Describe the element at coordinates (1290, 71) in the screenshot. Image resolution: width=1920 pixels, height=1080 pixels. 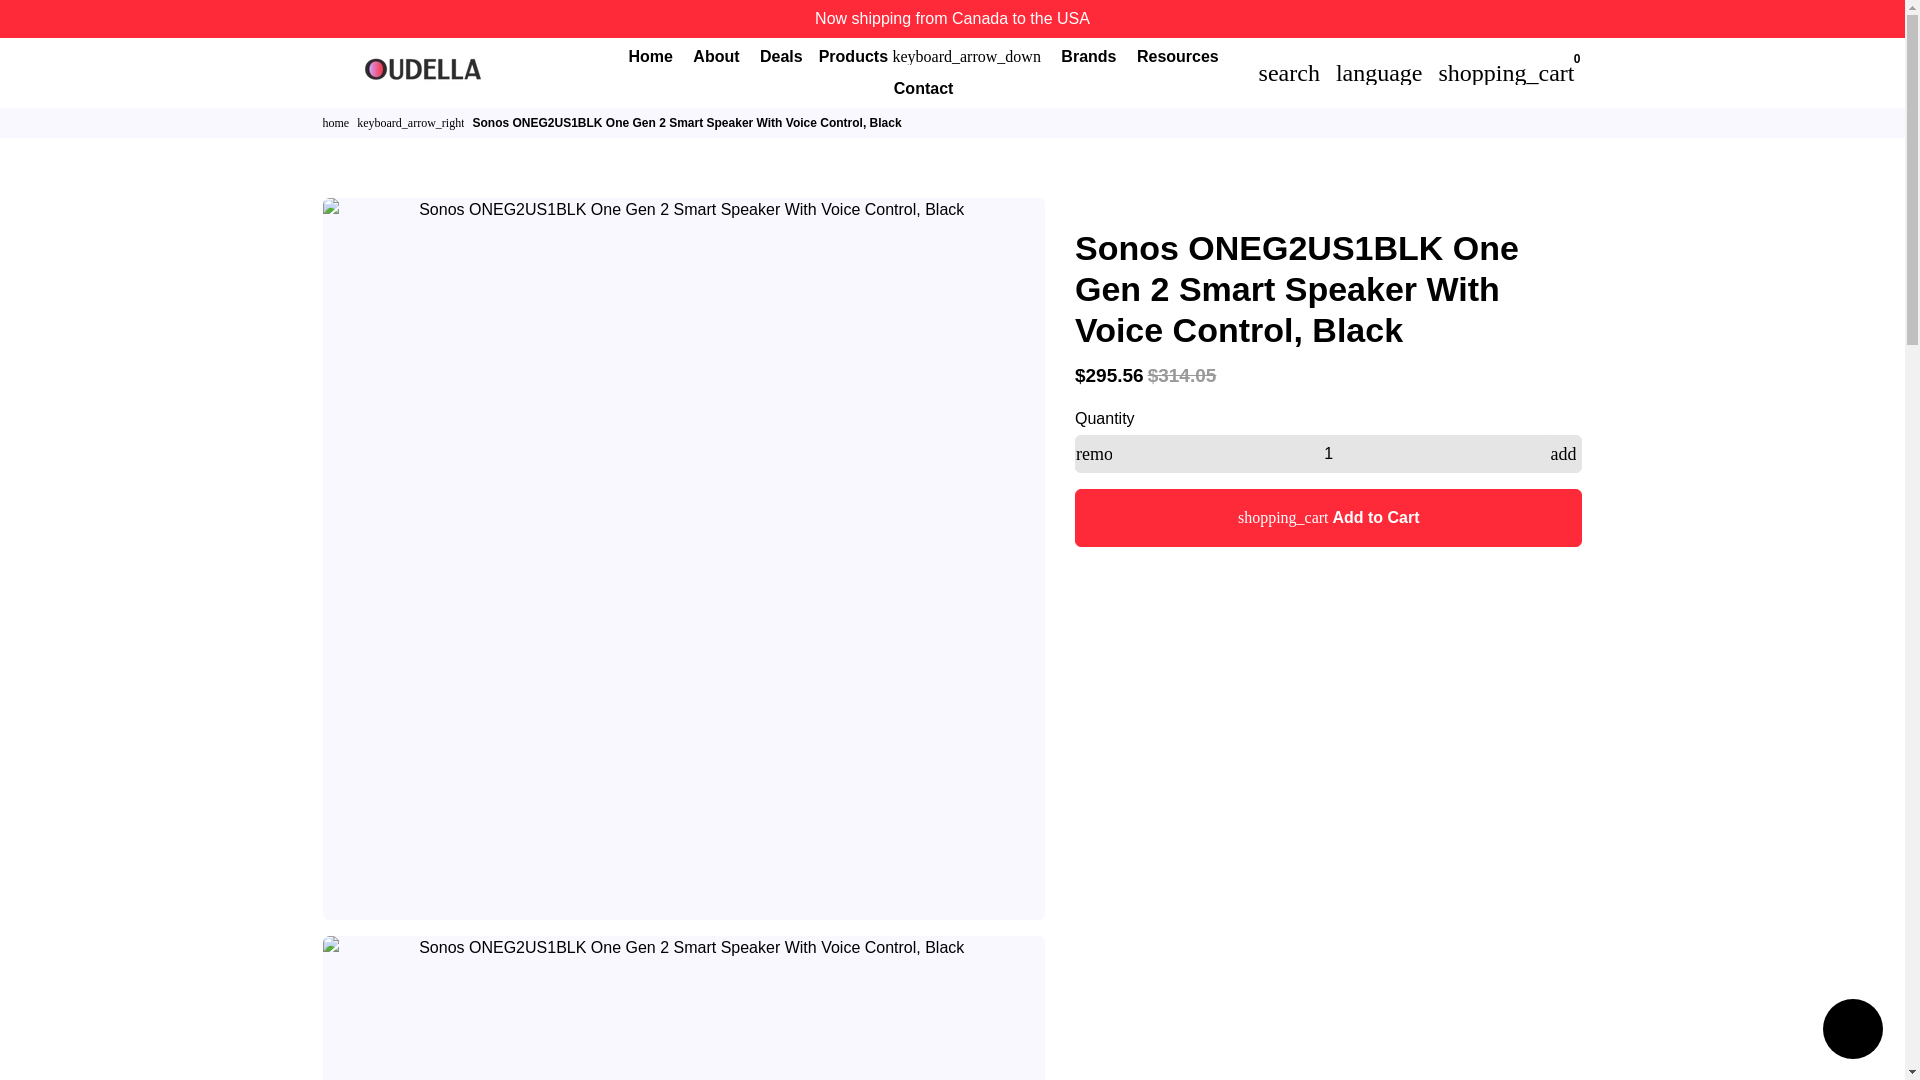
I see `Search` at that location.